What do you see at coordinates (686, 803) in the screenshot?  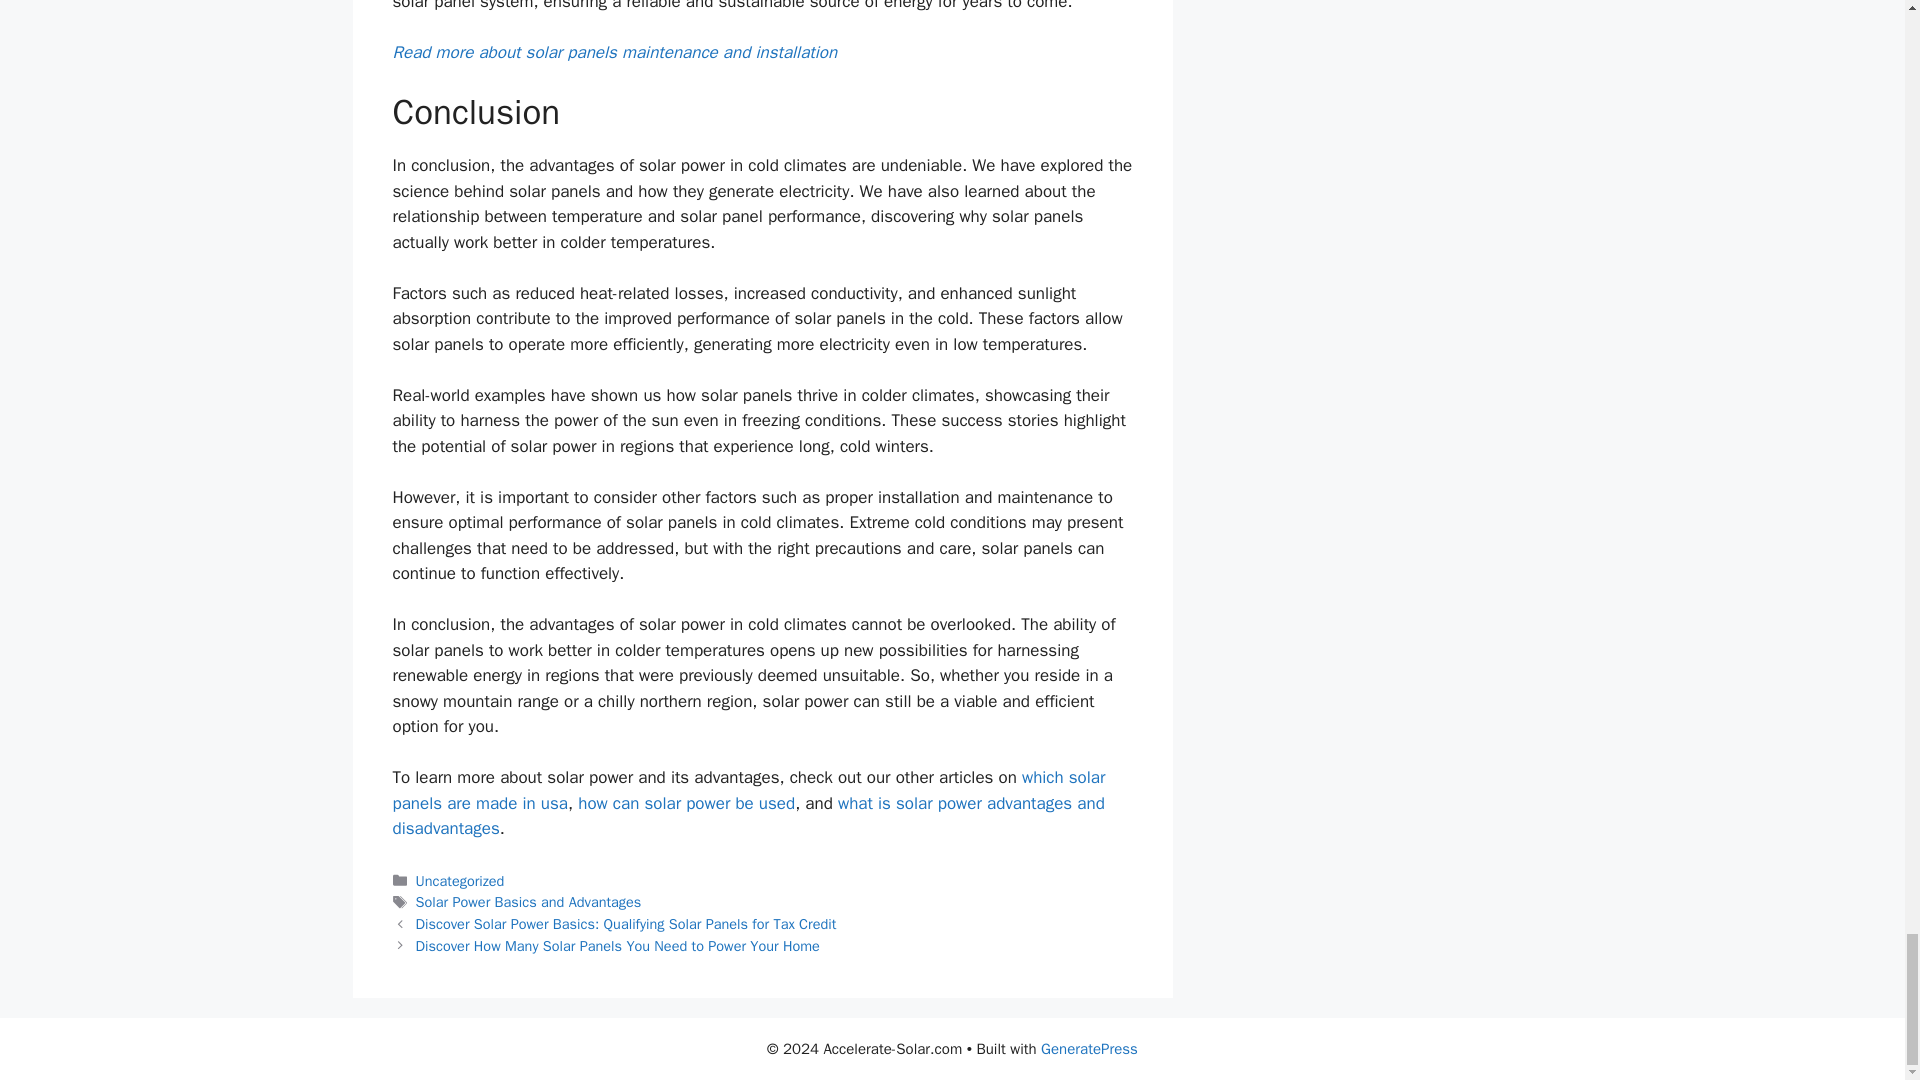 I see `how can solar power be used` at bounding box center [686, 803].